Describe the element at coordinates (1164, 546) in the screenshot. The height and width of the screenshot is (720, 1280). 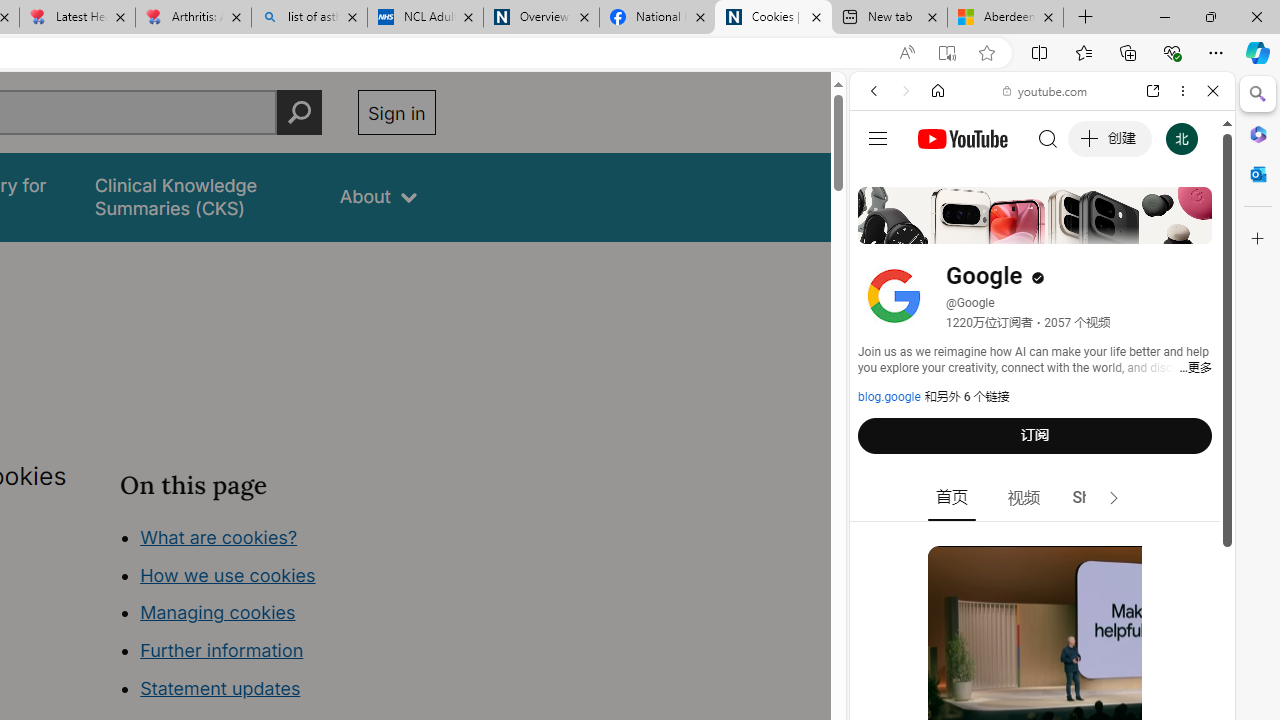
I see `Show More Music` at that location.